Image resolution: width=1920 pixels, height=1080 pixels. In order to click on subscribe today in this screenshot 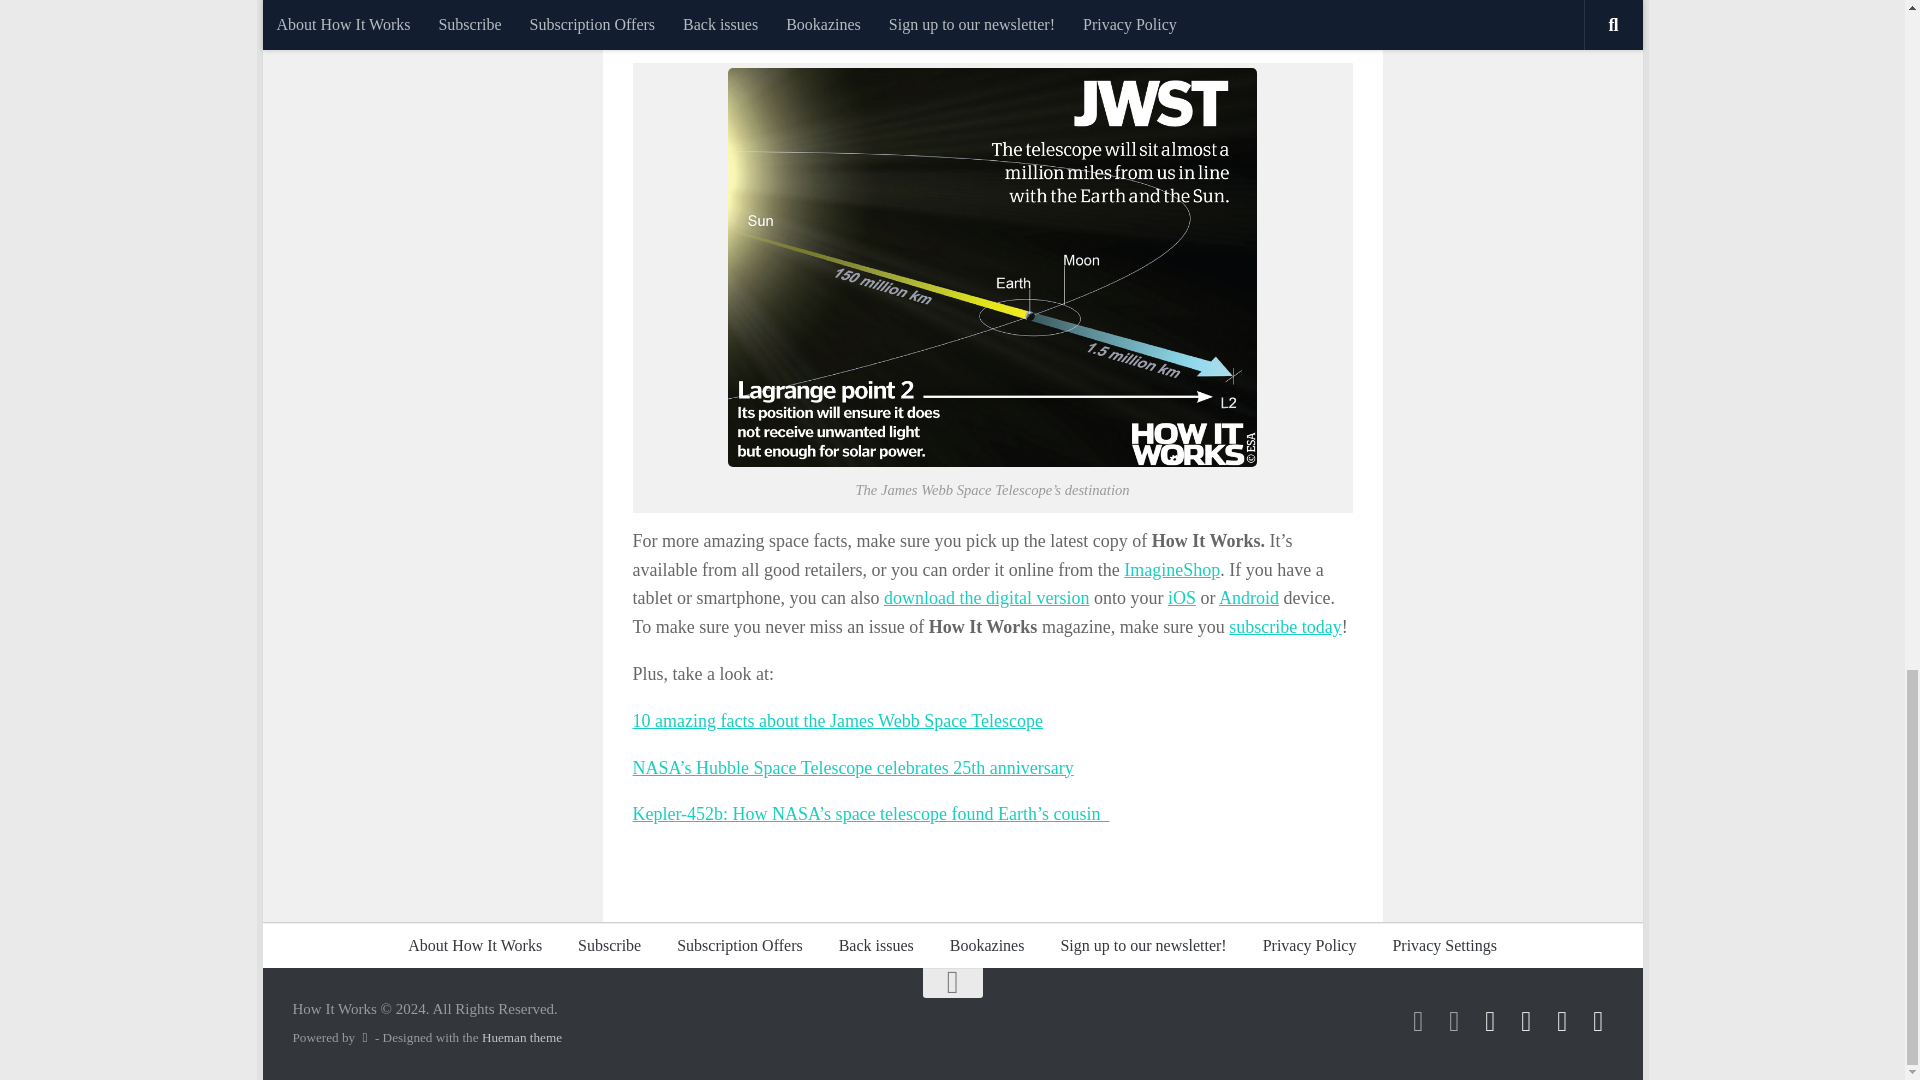, I will do `click(1284, 626)`.